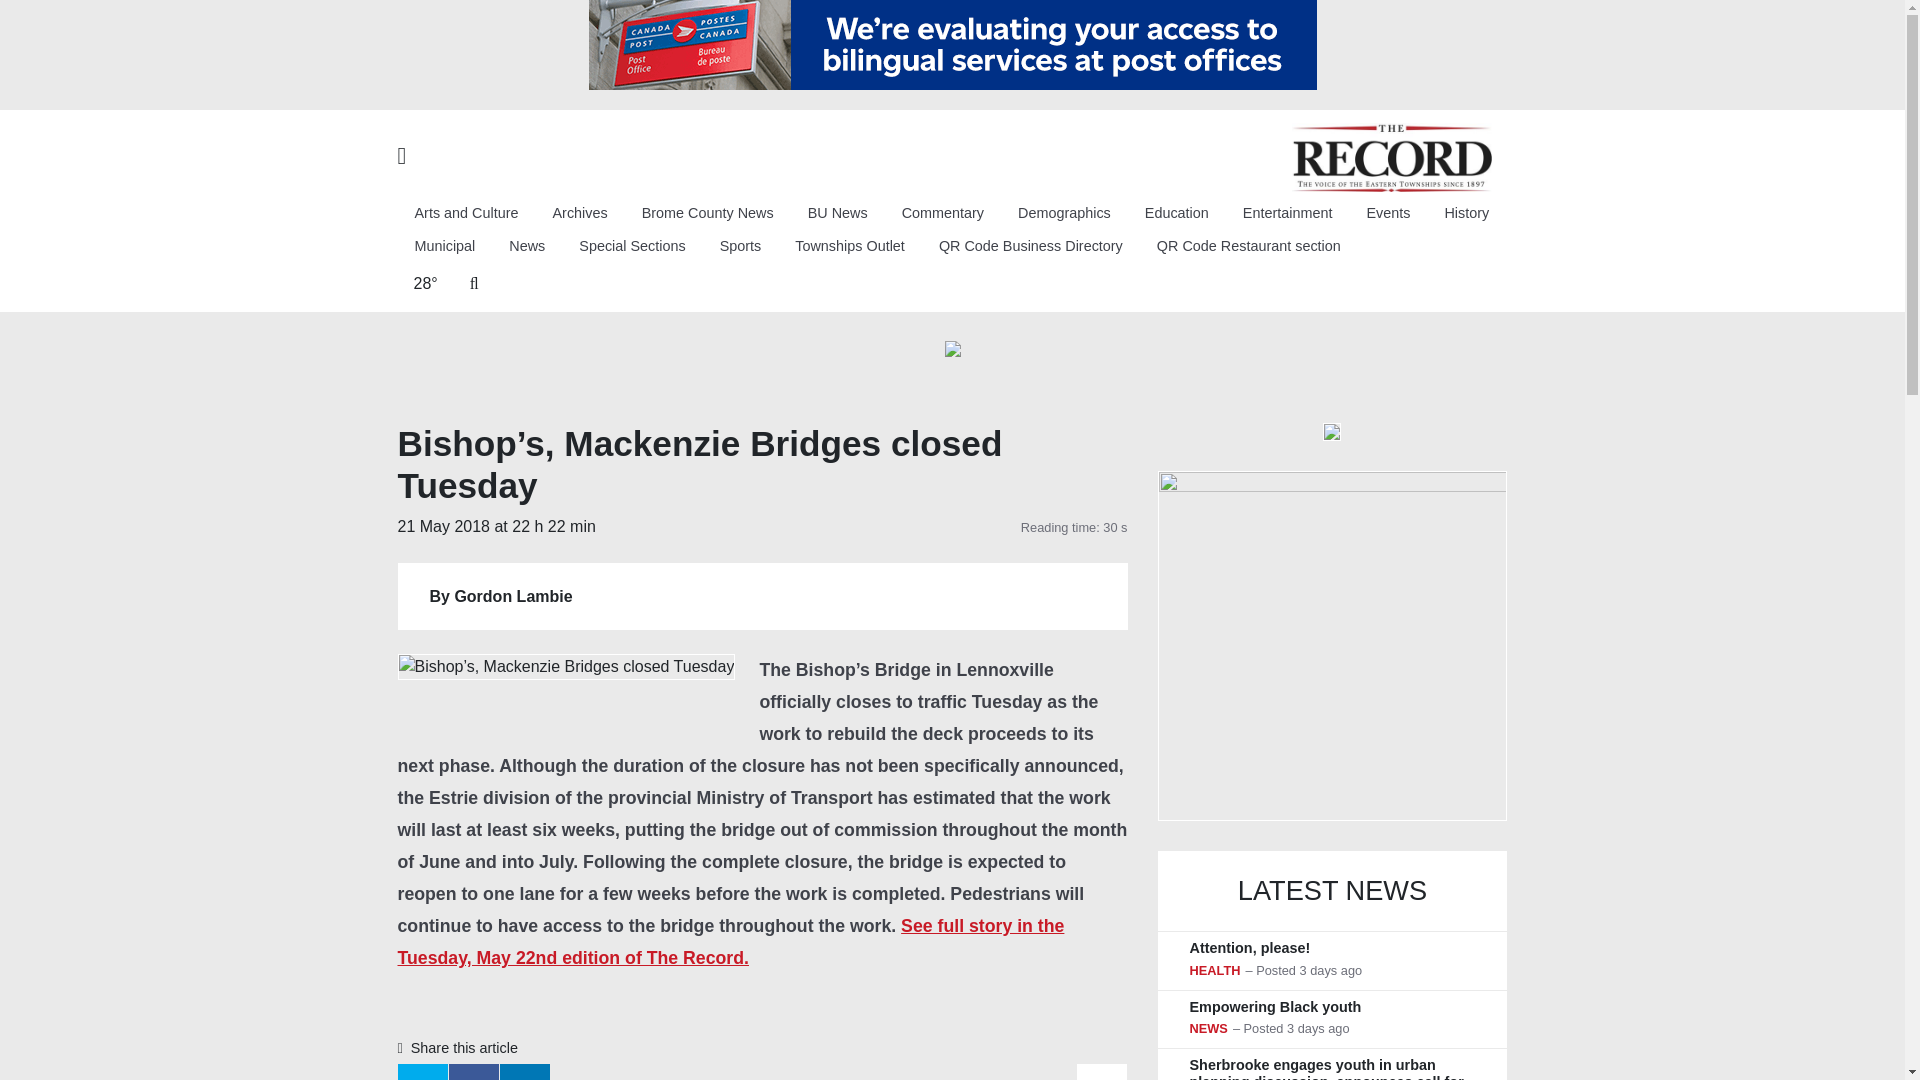  What do you see at coordinates (466, 213) in the screenshot?
I see `Arts and Culture` at bounding box center [466, 213].